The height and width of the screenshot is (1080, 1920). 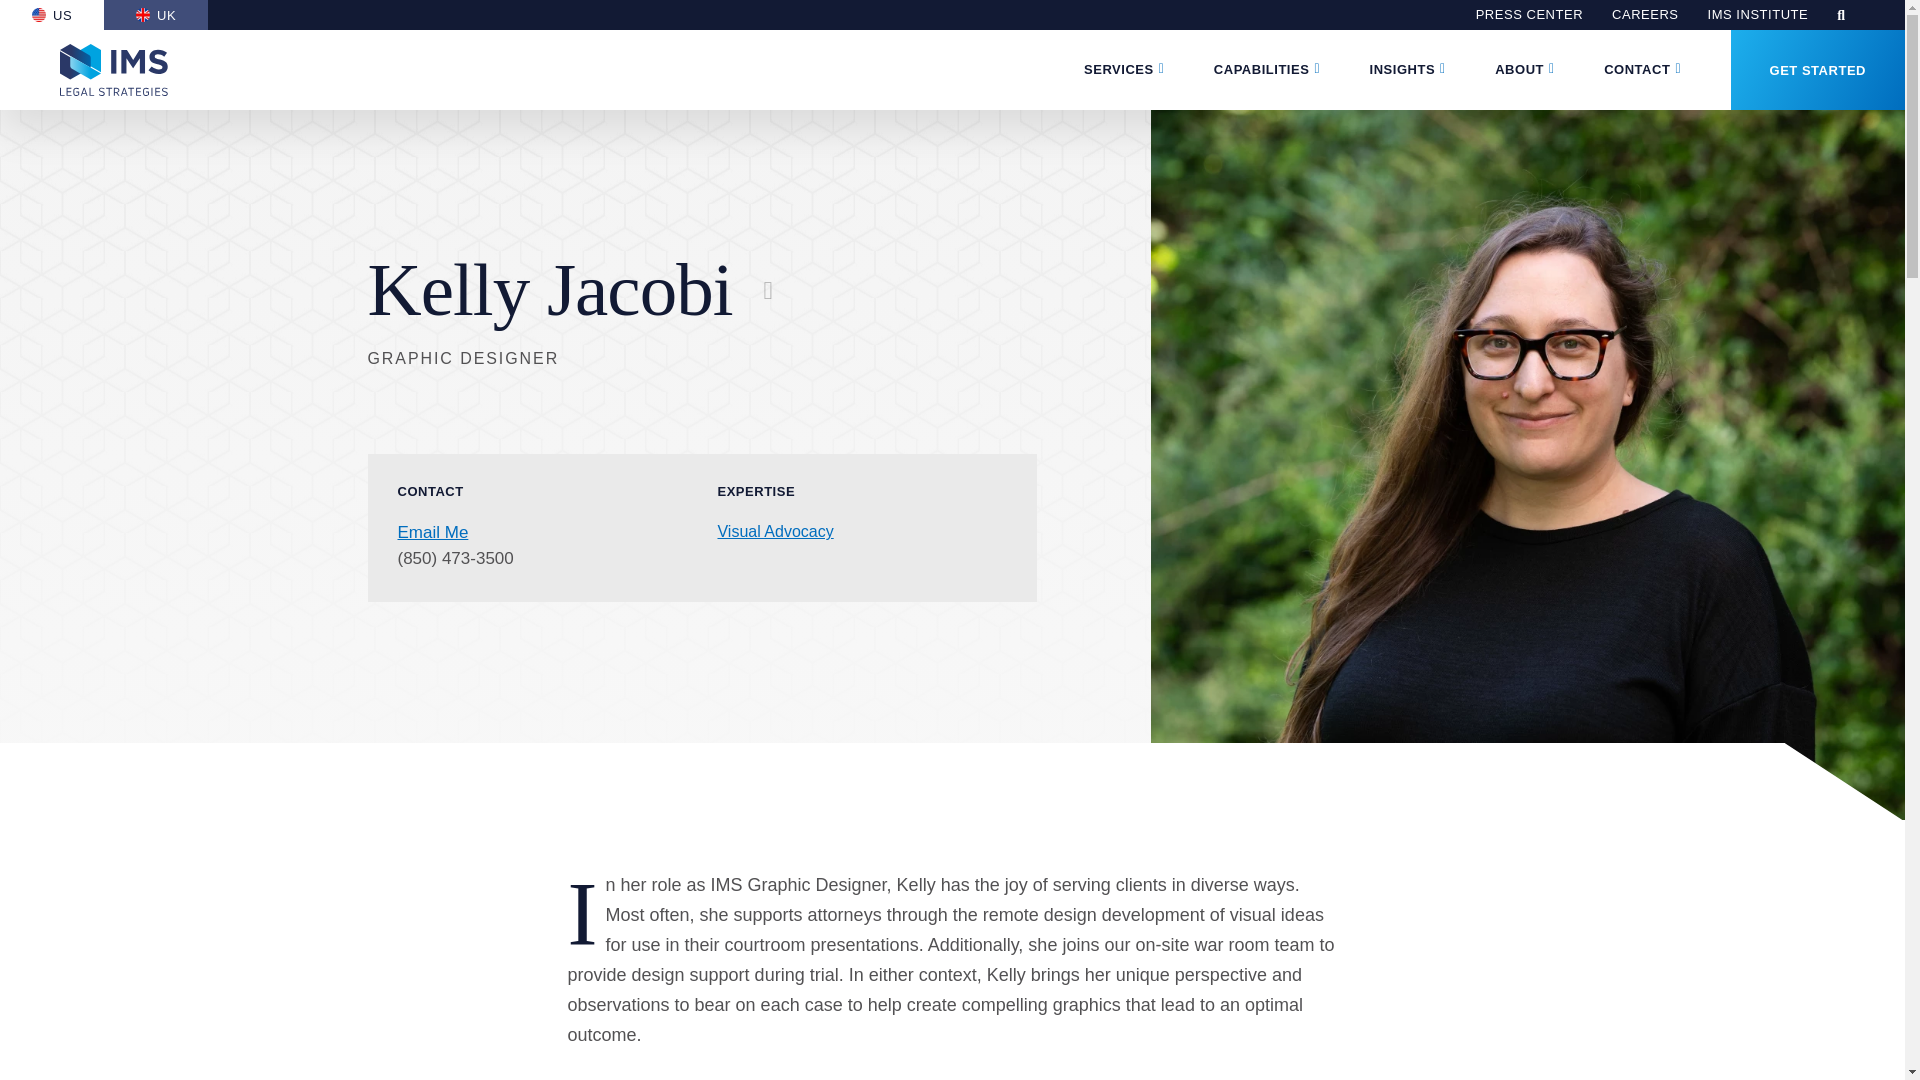 What do you see at coordinates (1261, 70) in the screenshot?
I see `CAPABILITIES` at bounding box center [1261, 70].